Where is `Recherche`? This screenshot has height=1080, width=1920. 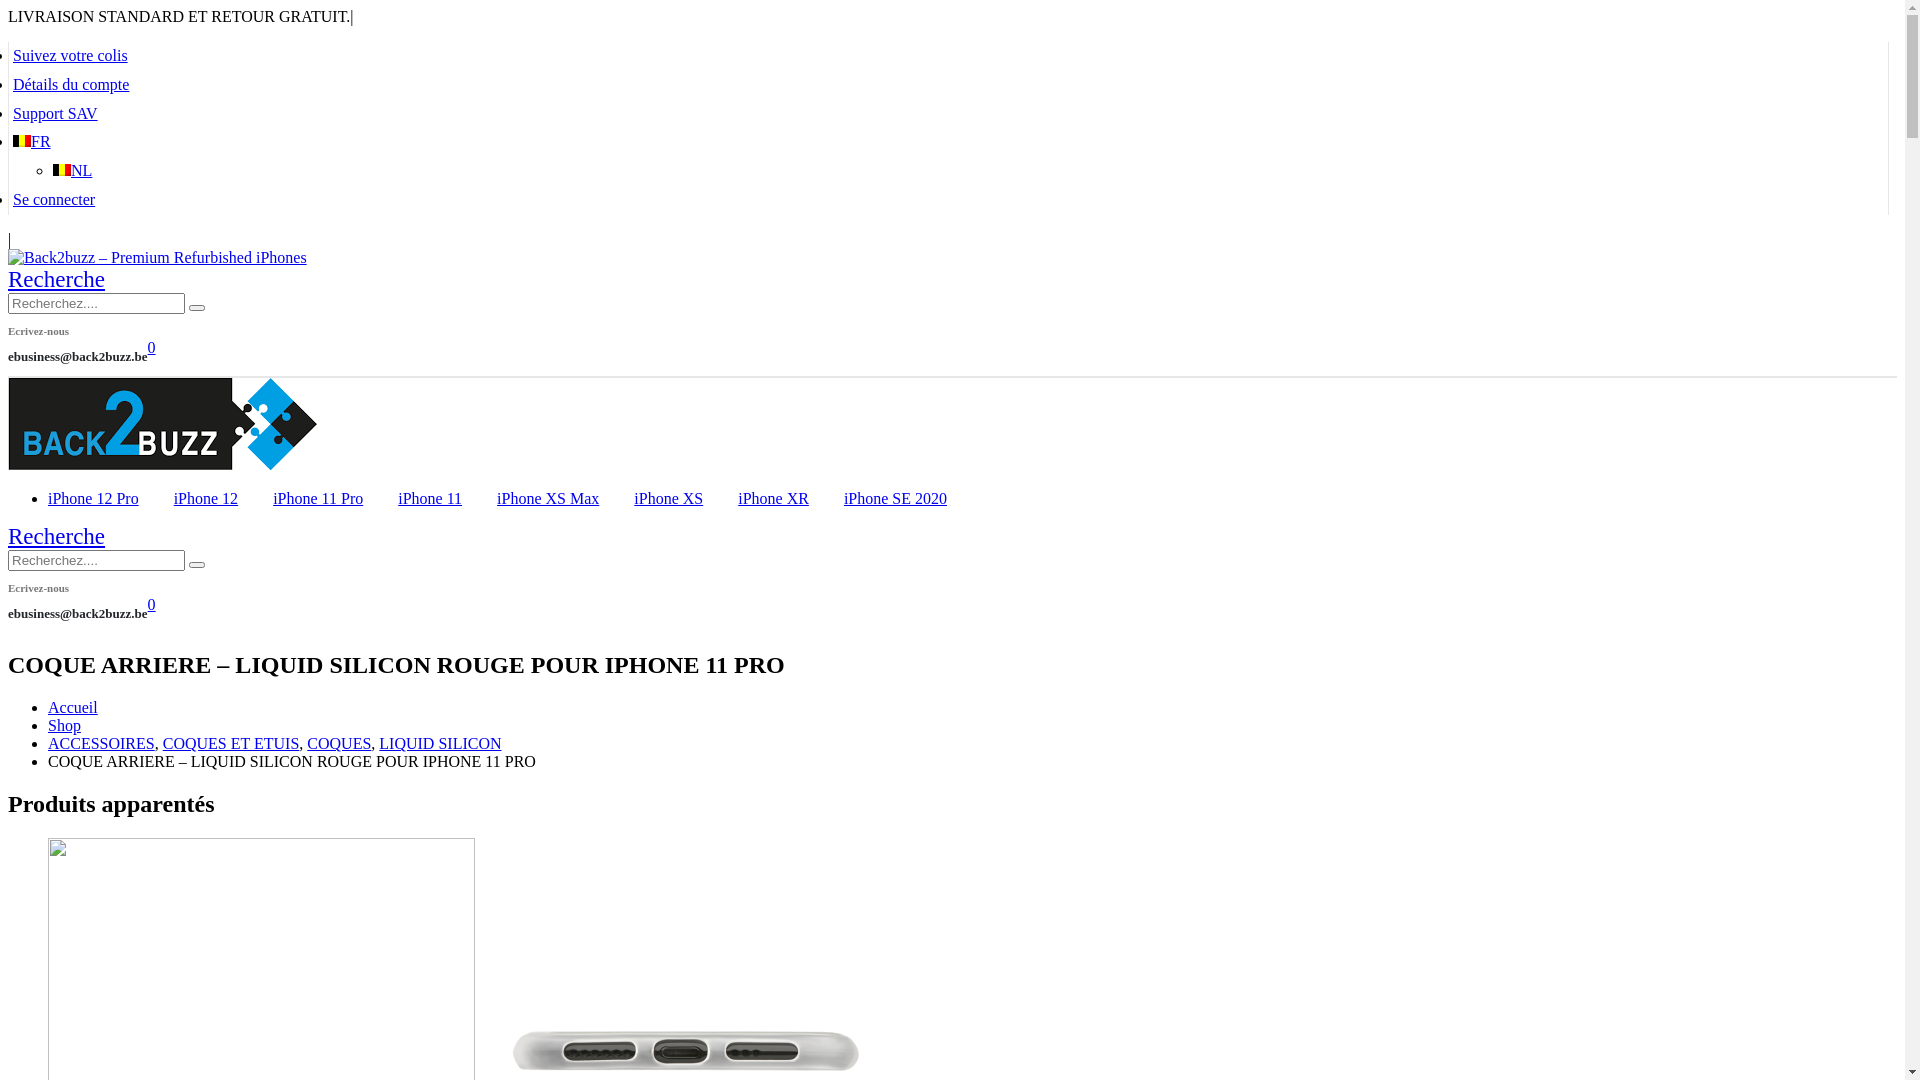
Recherche is located at coordinates (197, 308).